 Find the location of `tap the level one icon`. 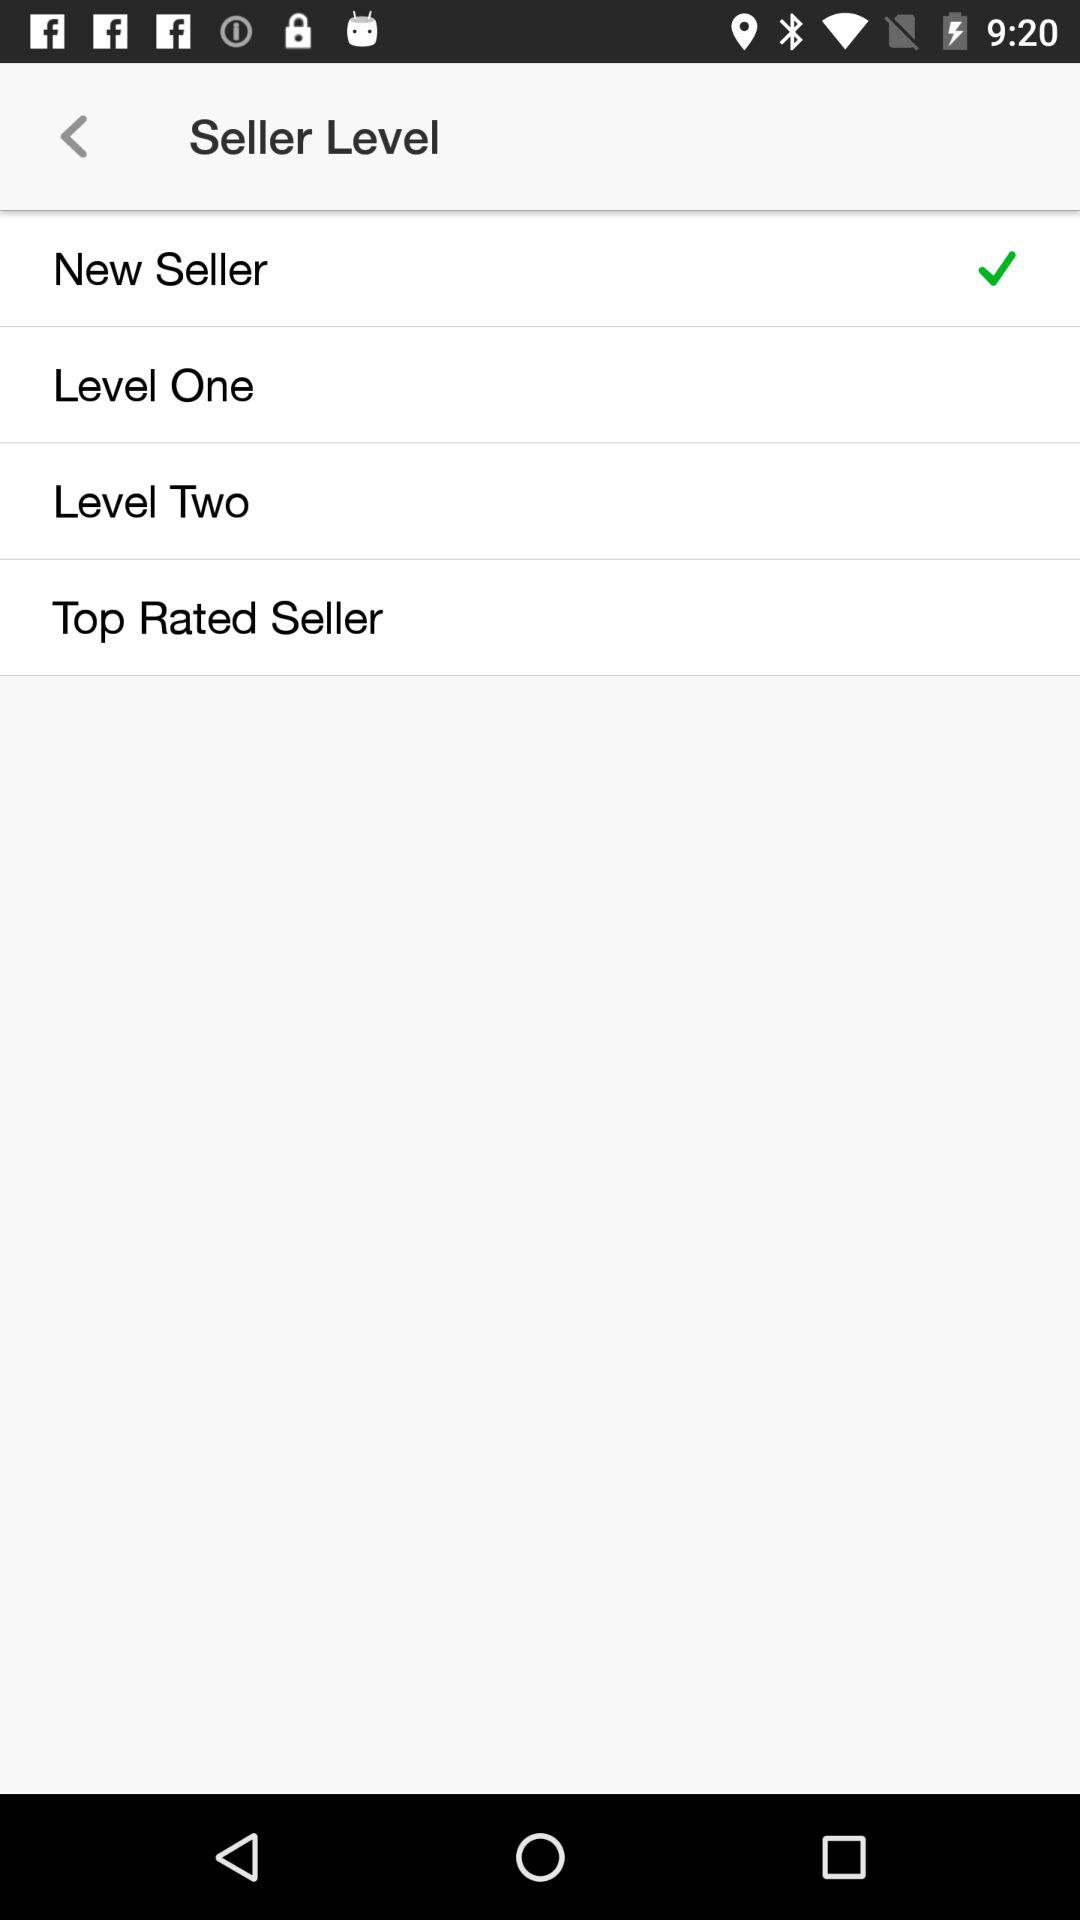

tap the level one icon is located at coordinates (472, 384).